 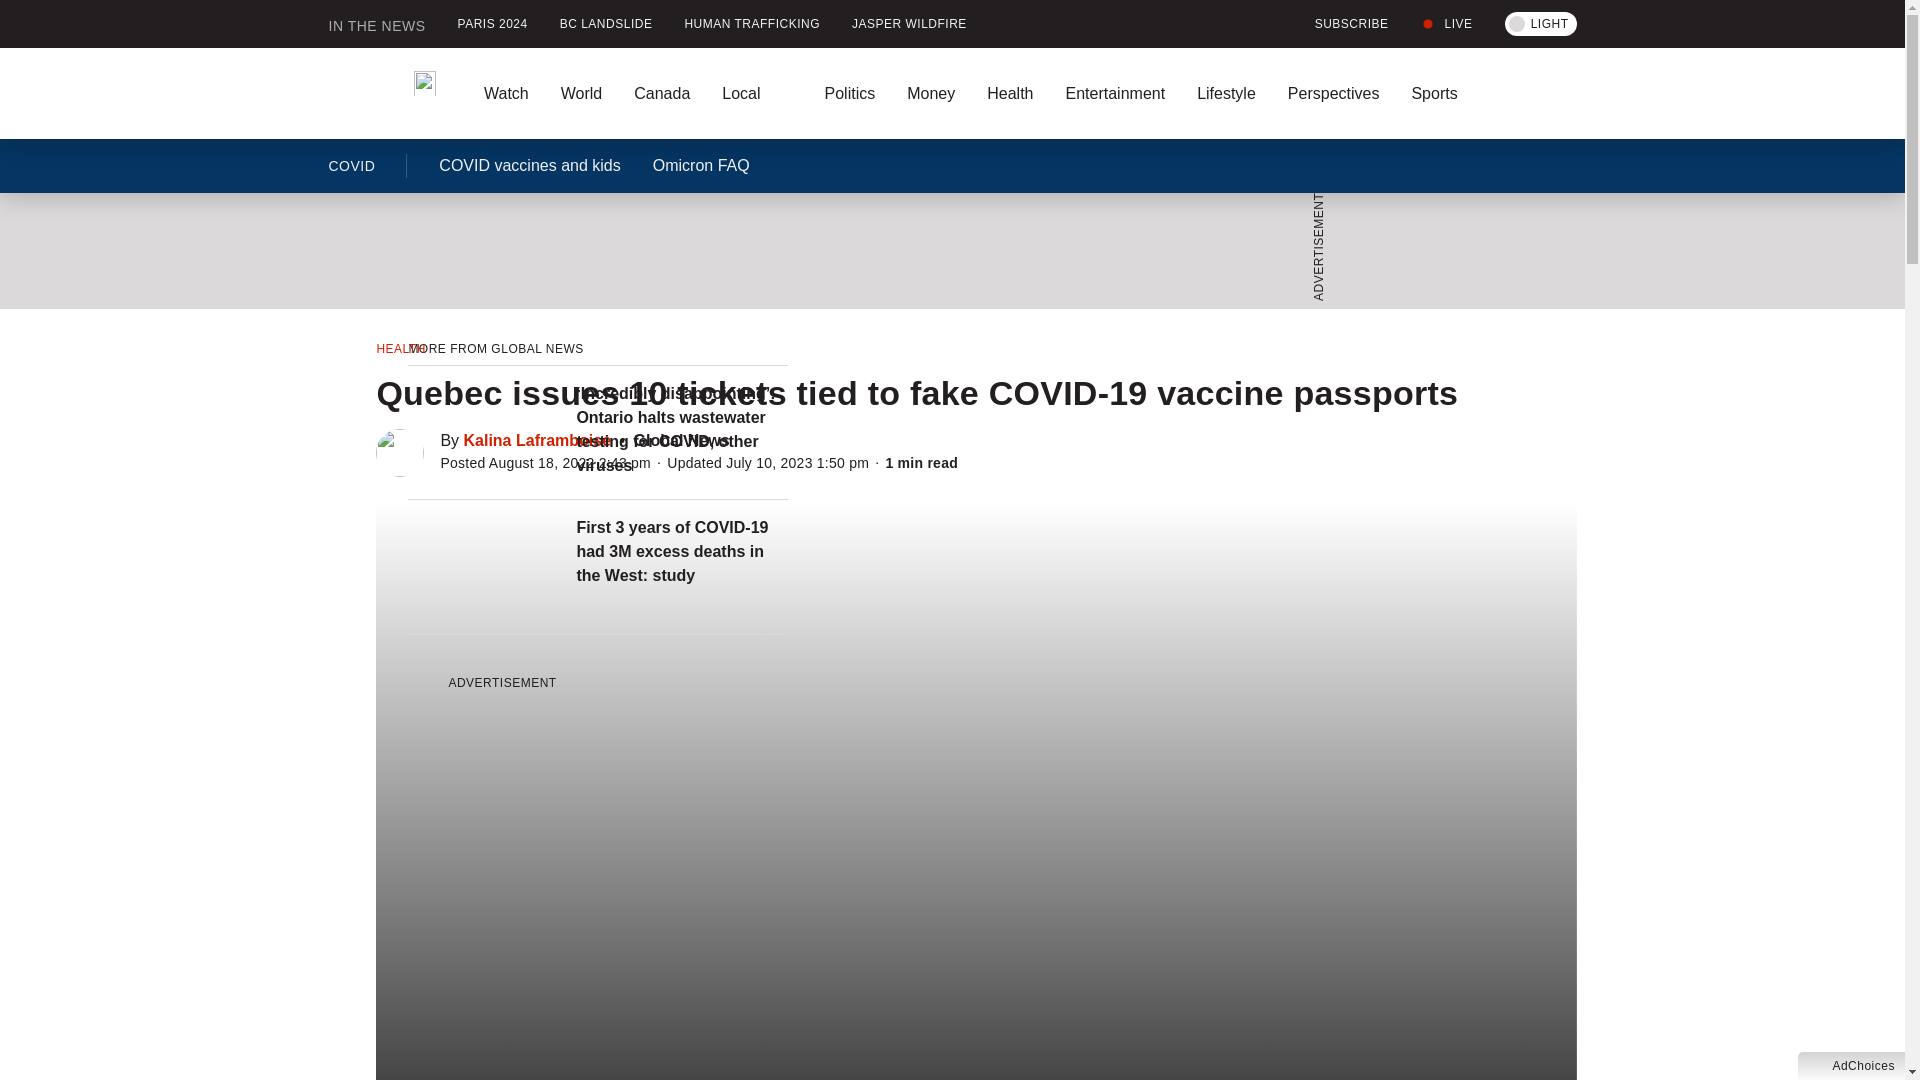 I want to click on Posts by Kalina Laframboise, so click(x=538, y=440).